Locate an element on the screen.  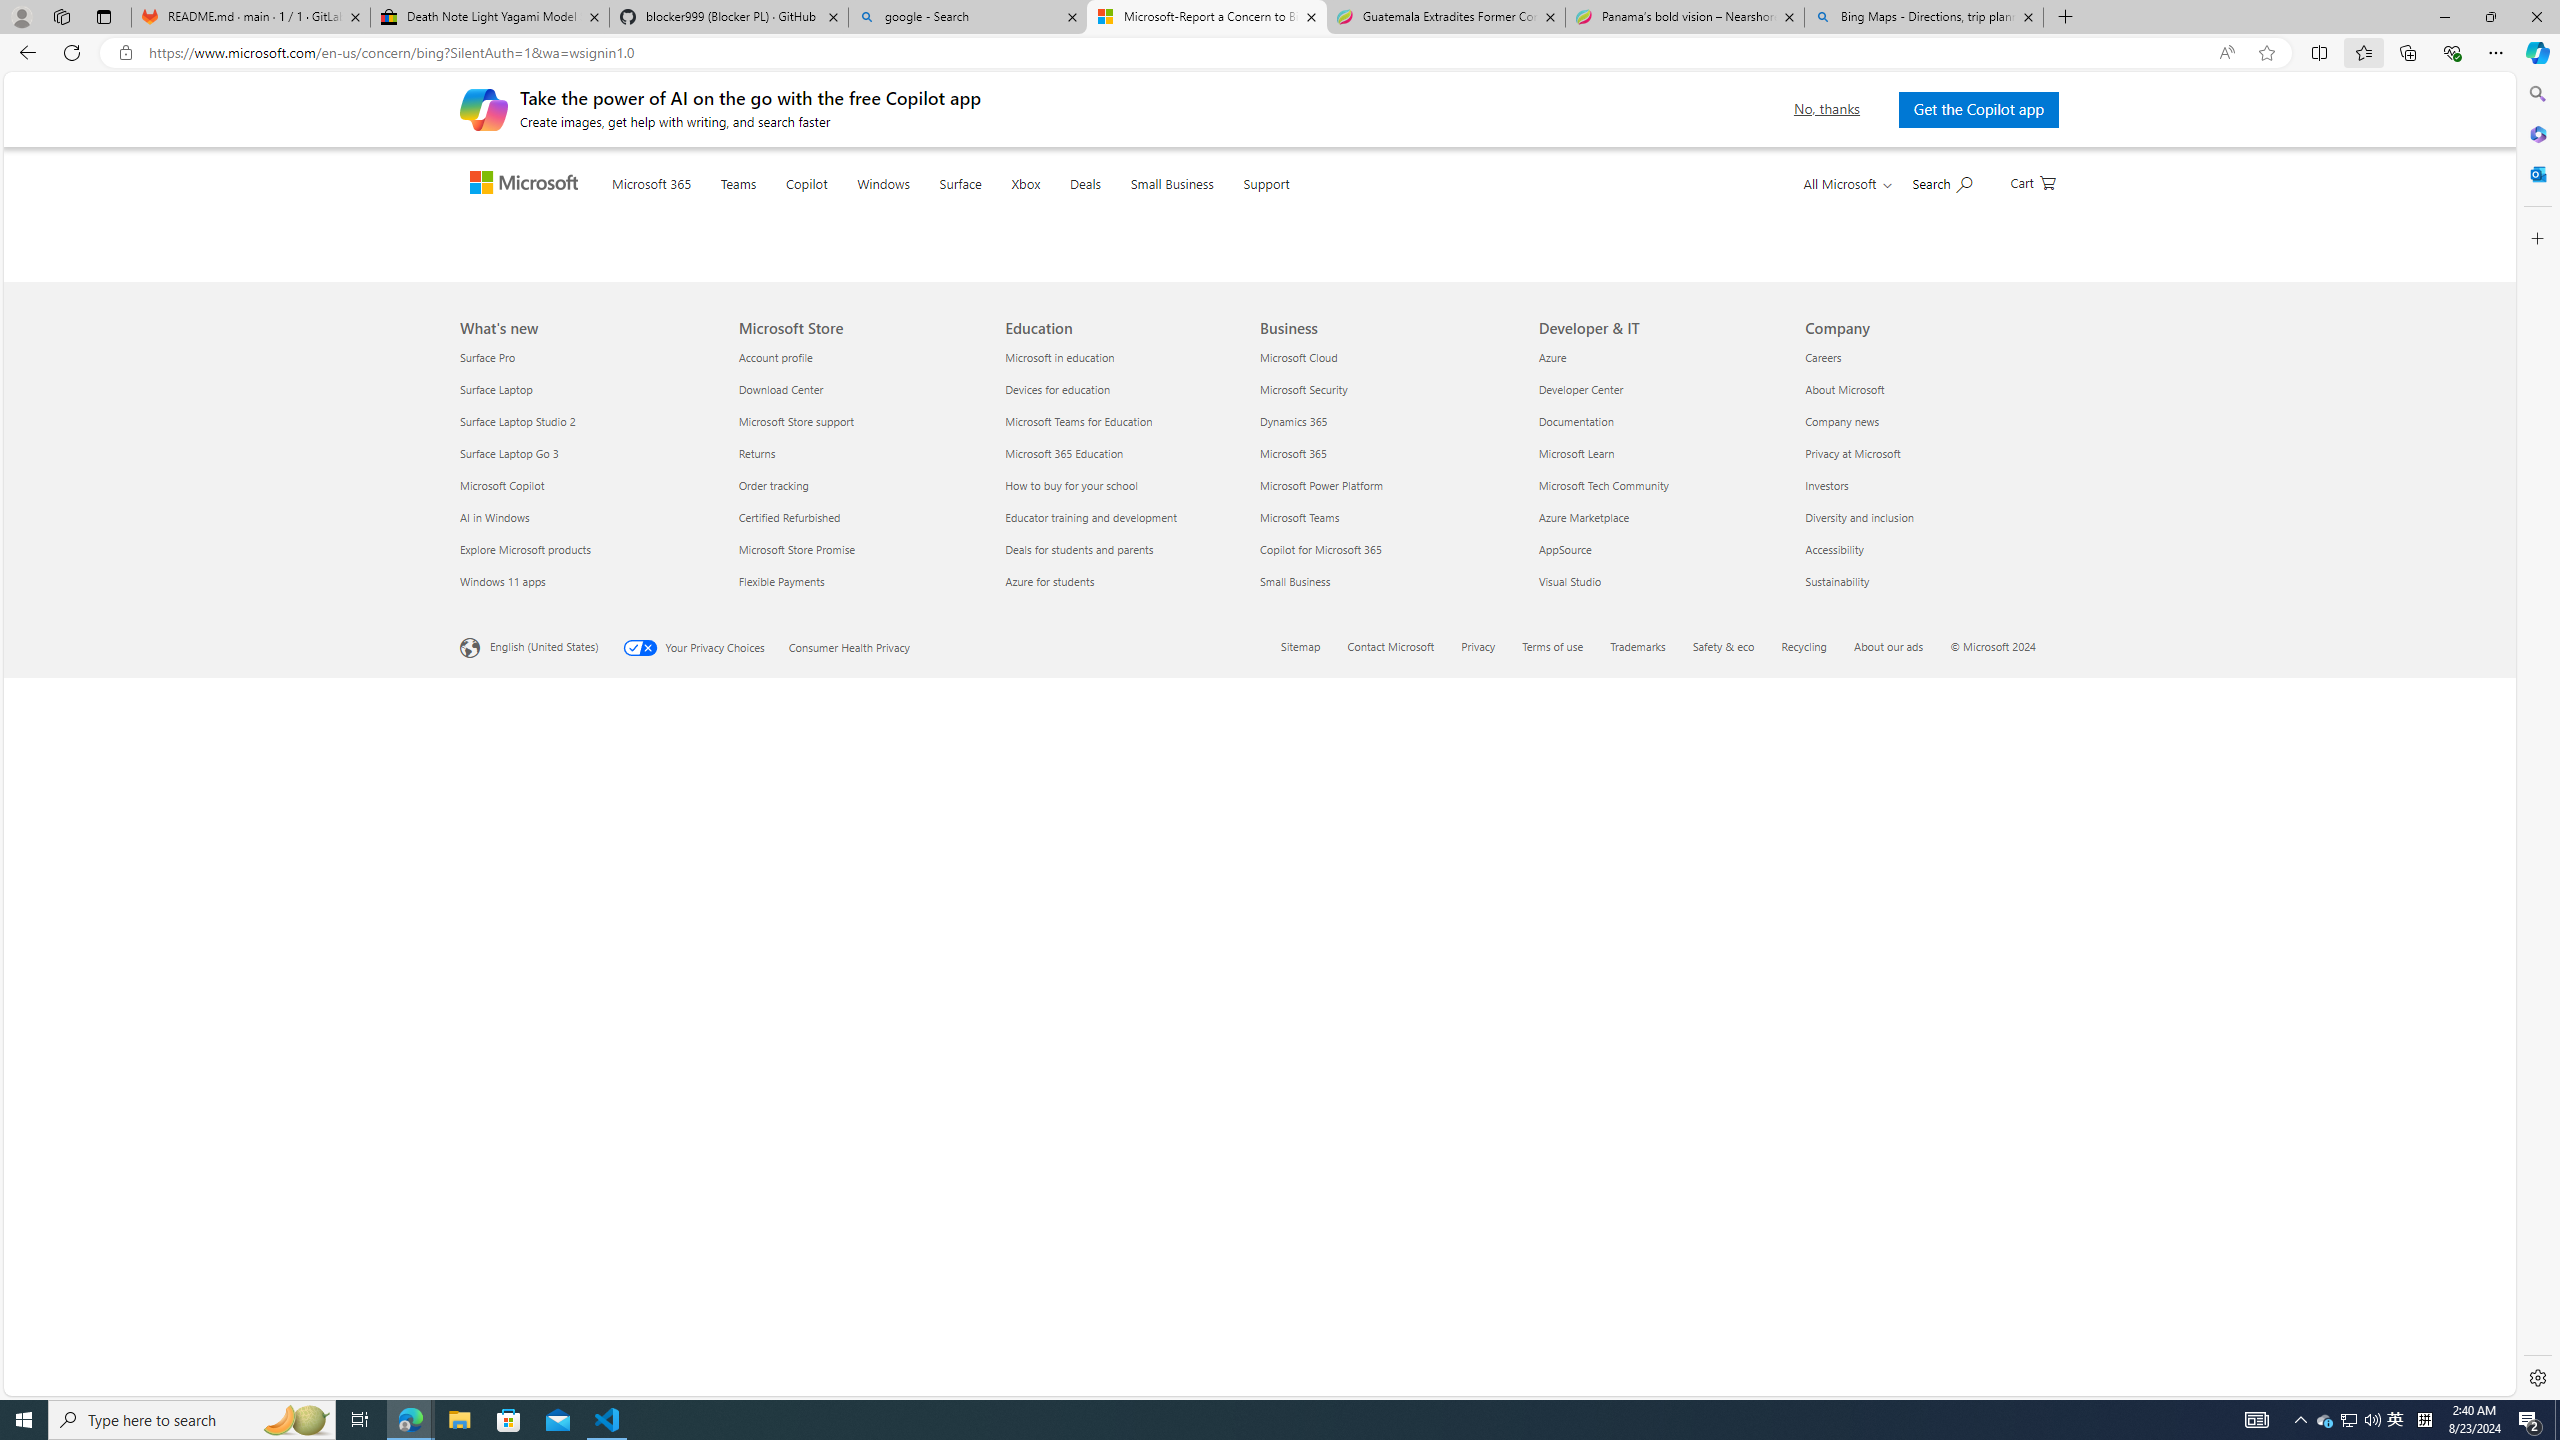
Microsoft in education is located at coordinates (1128, 1061).